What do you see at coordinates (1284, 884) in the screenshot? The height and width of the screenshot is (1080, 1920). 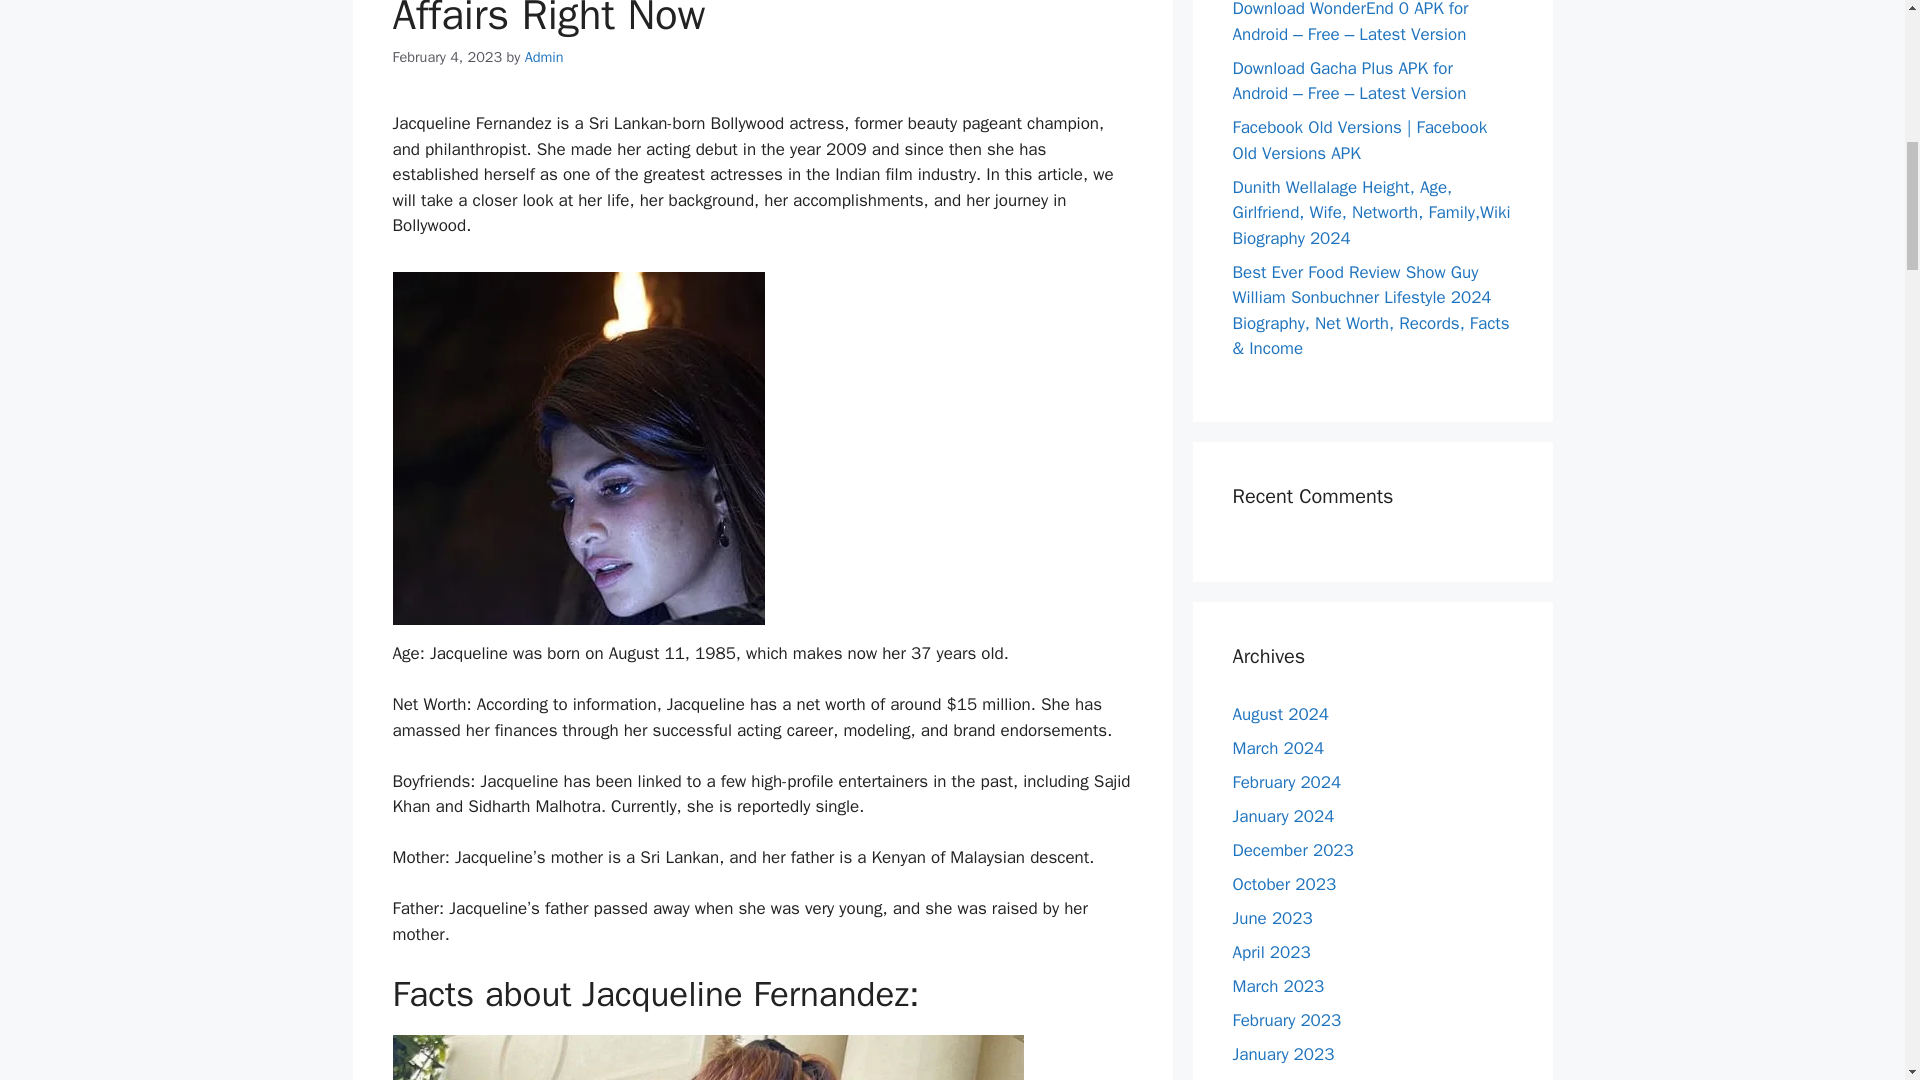 I see `October 2023` at bounding box center [1284, 884].